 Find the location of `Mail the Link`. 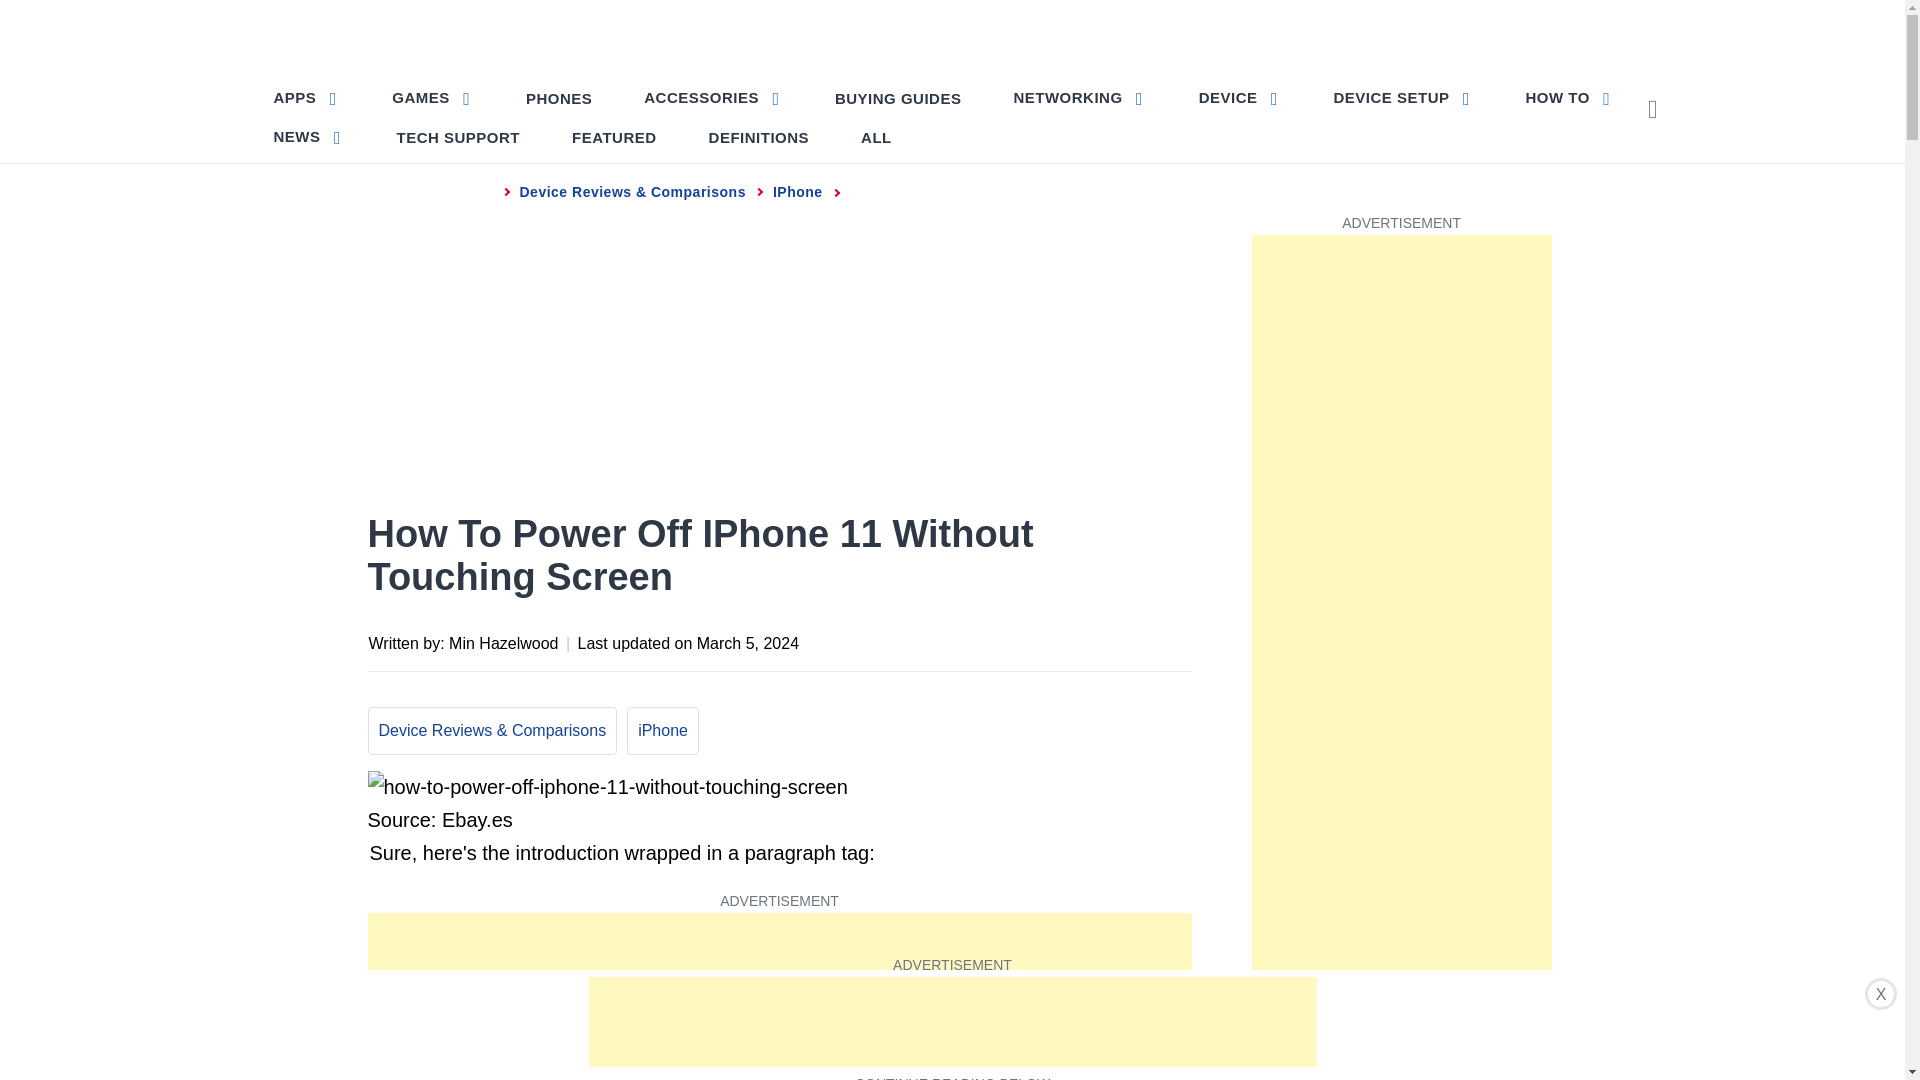

Mail the Link is located at coordinates (1174, 640).